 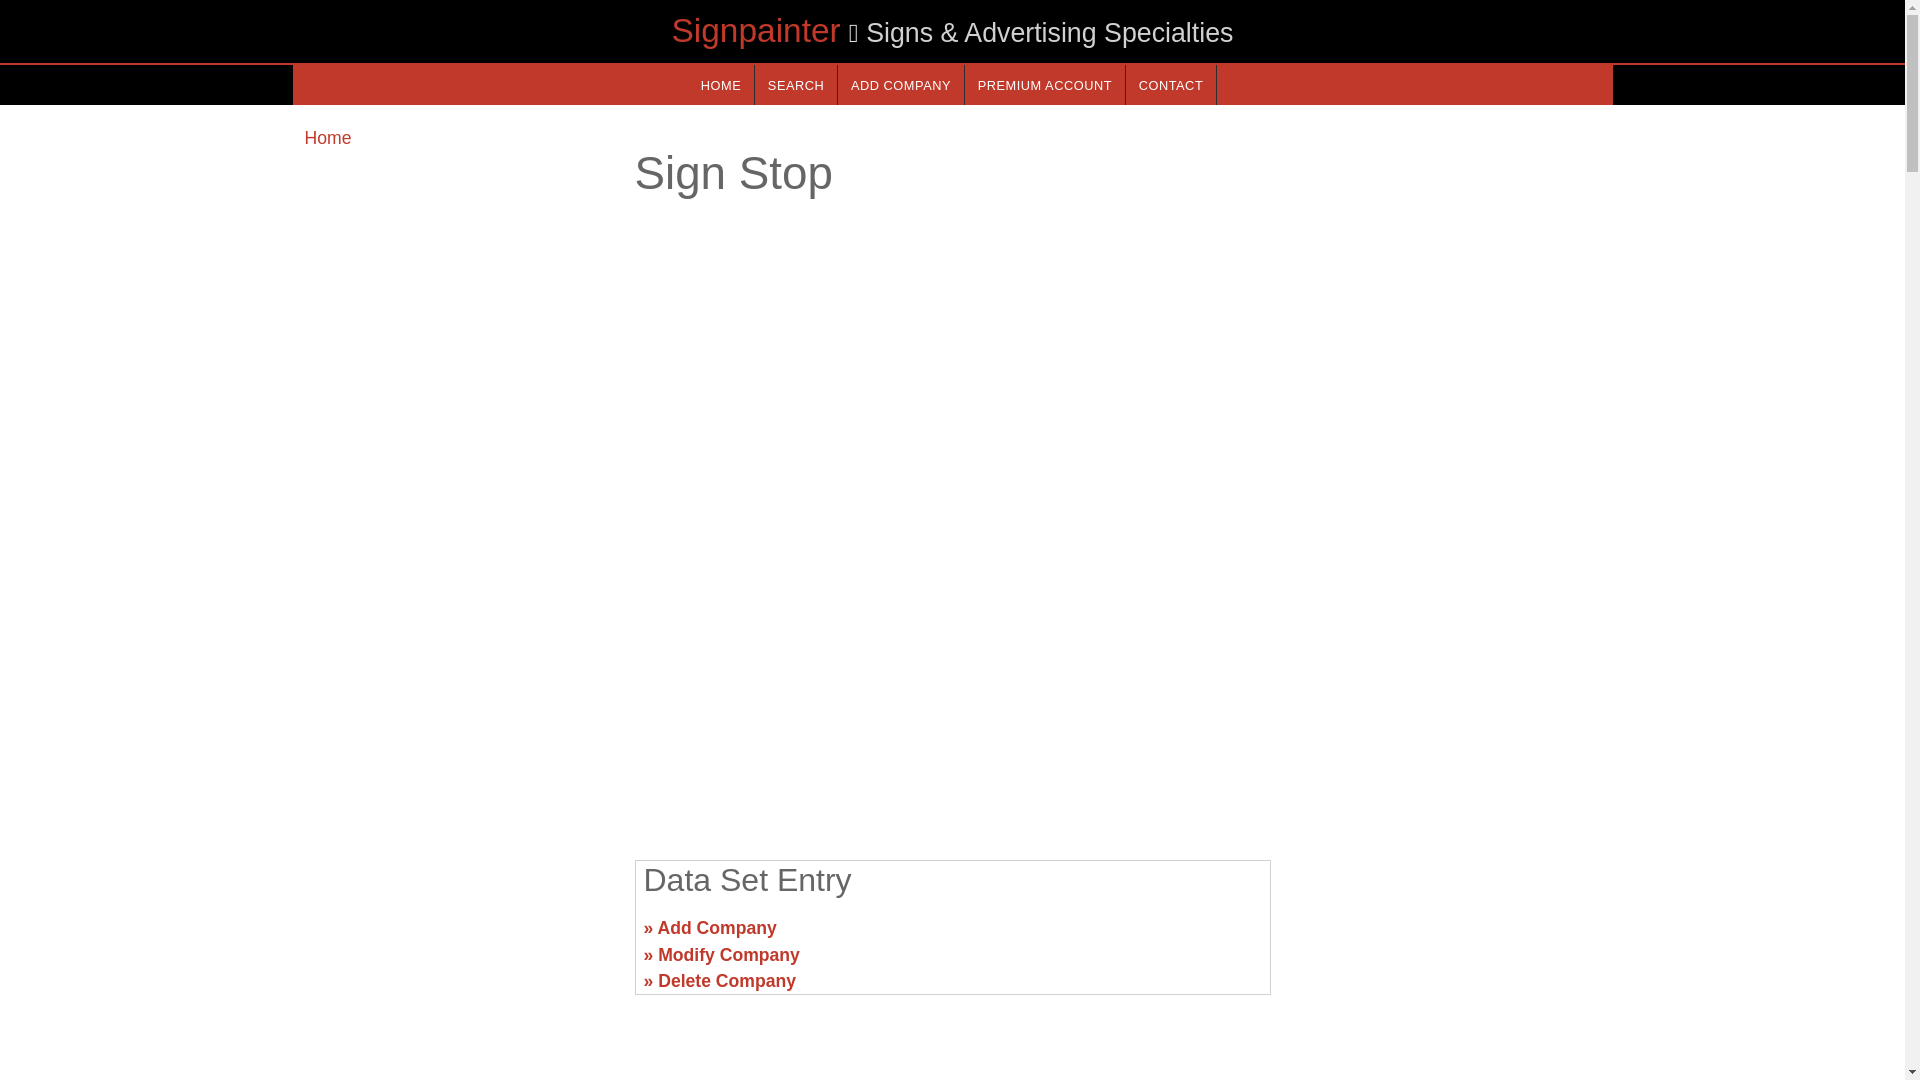 I want to click on Search in this webseite., so click(x=796, y=84).